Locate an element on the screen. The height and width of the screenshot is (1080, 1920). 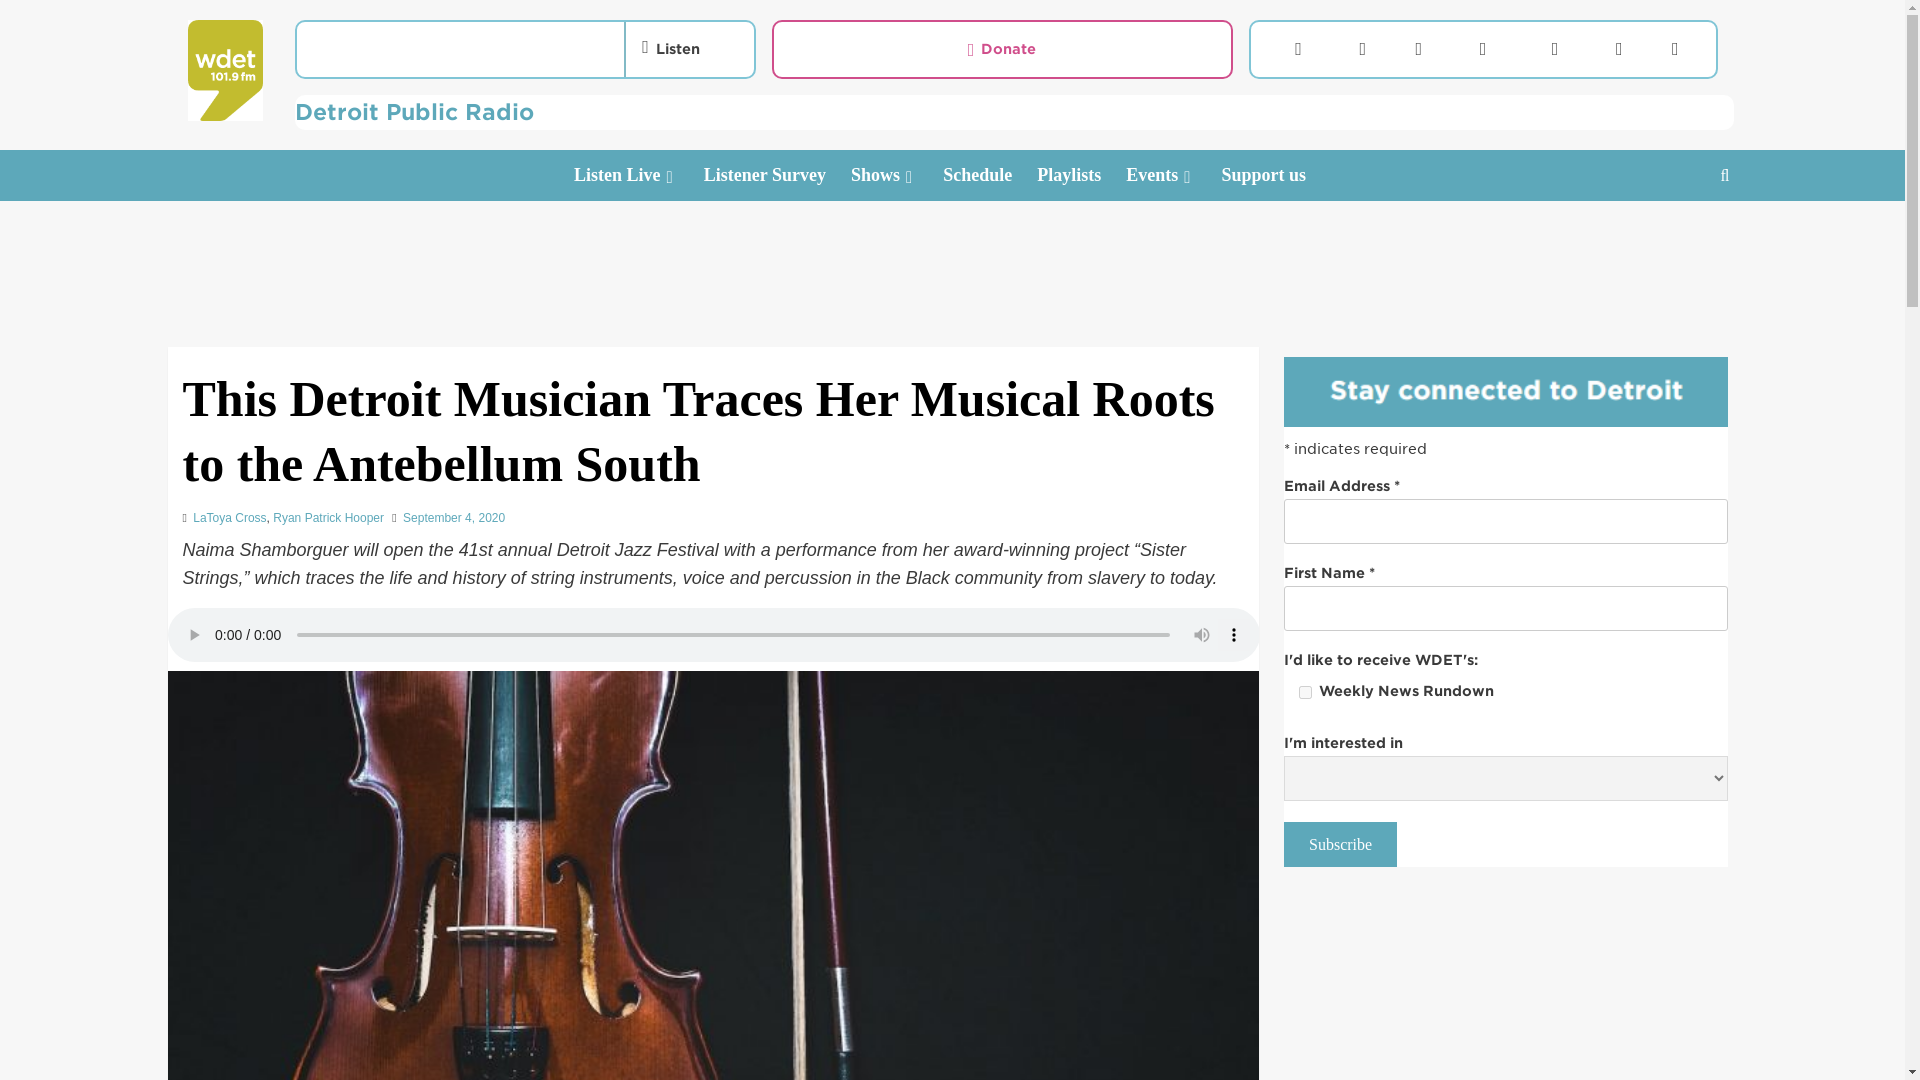
LaToya Cross is located at coordinates (230, 517).